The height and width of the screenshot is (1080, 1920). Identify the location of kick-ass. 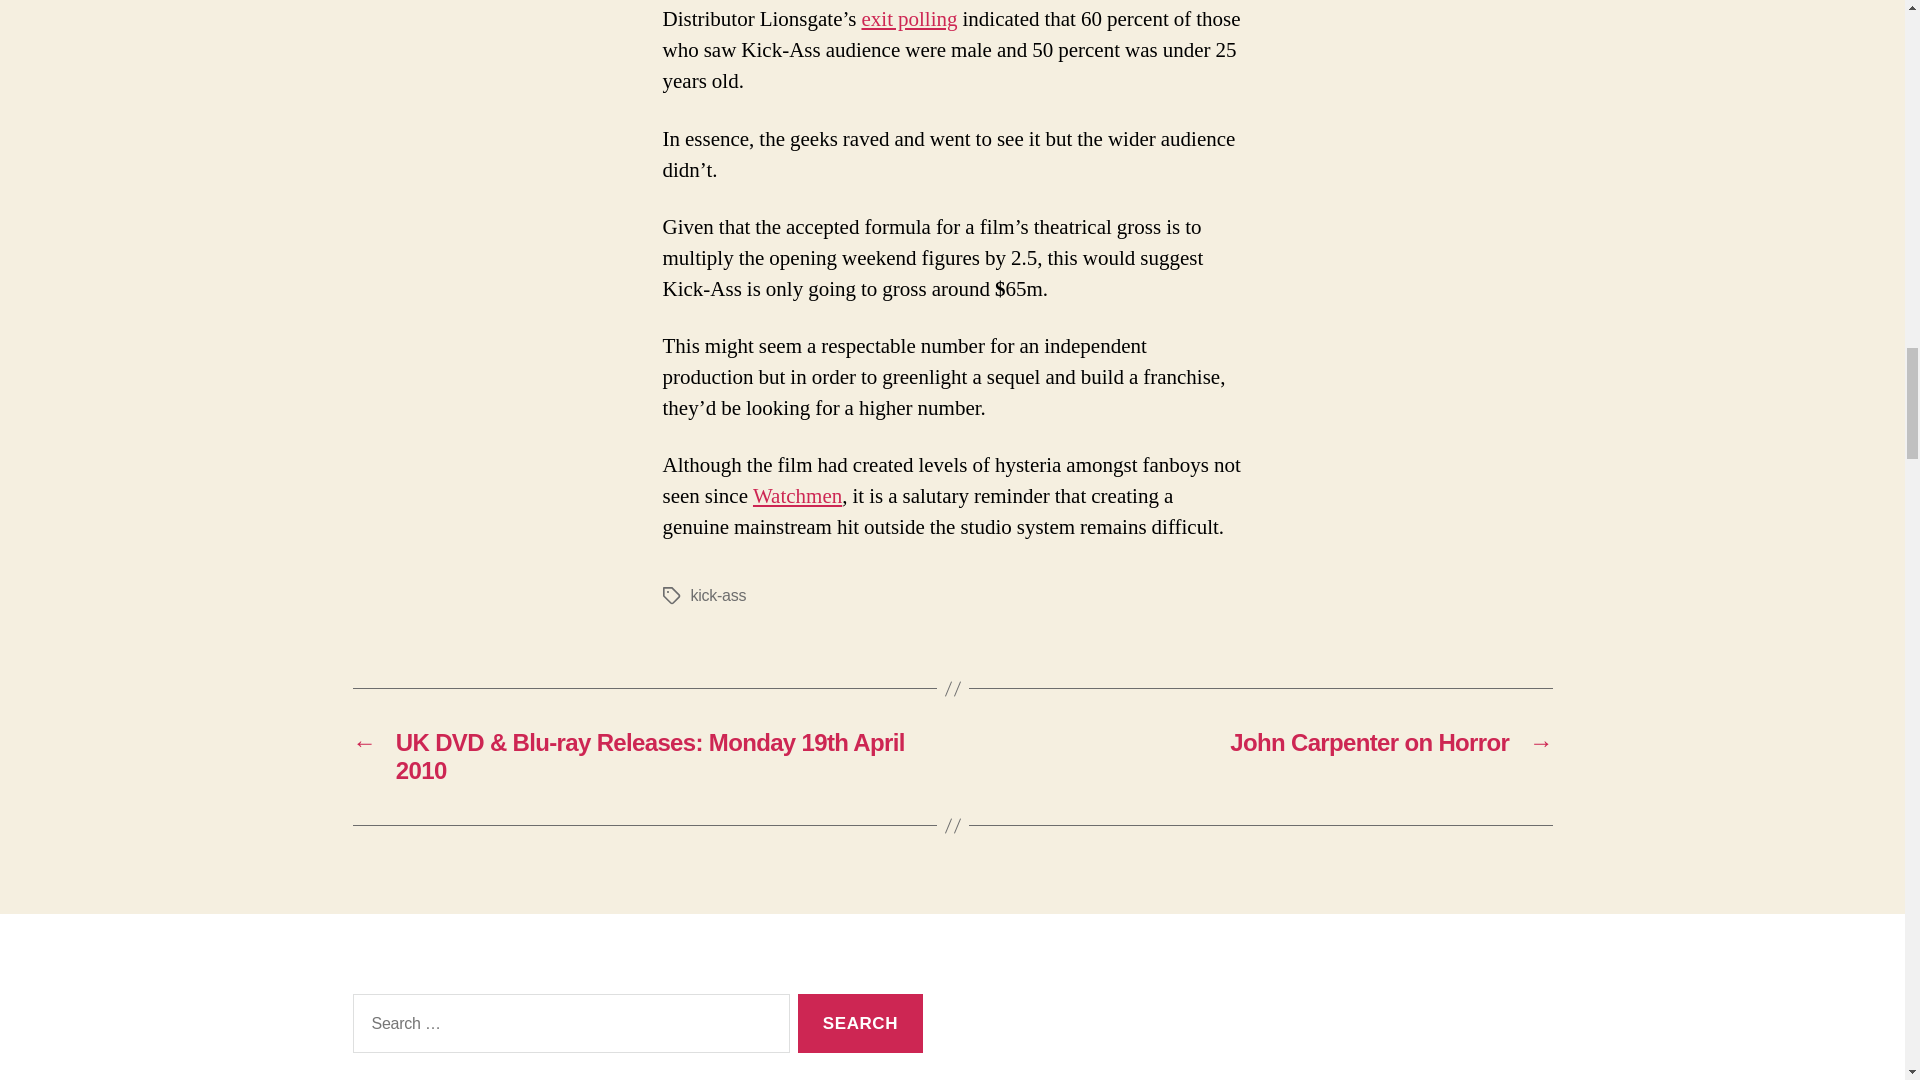
(718, 595).